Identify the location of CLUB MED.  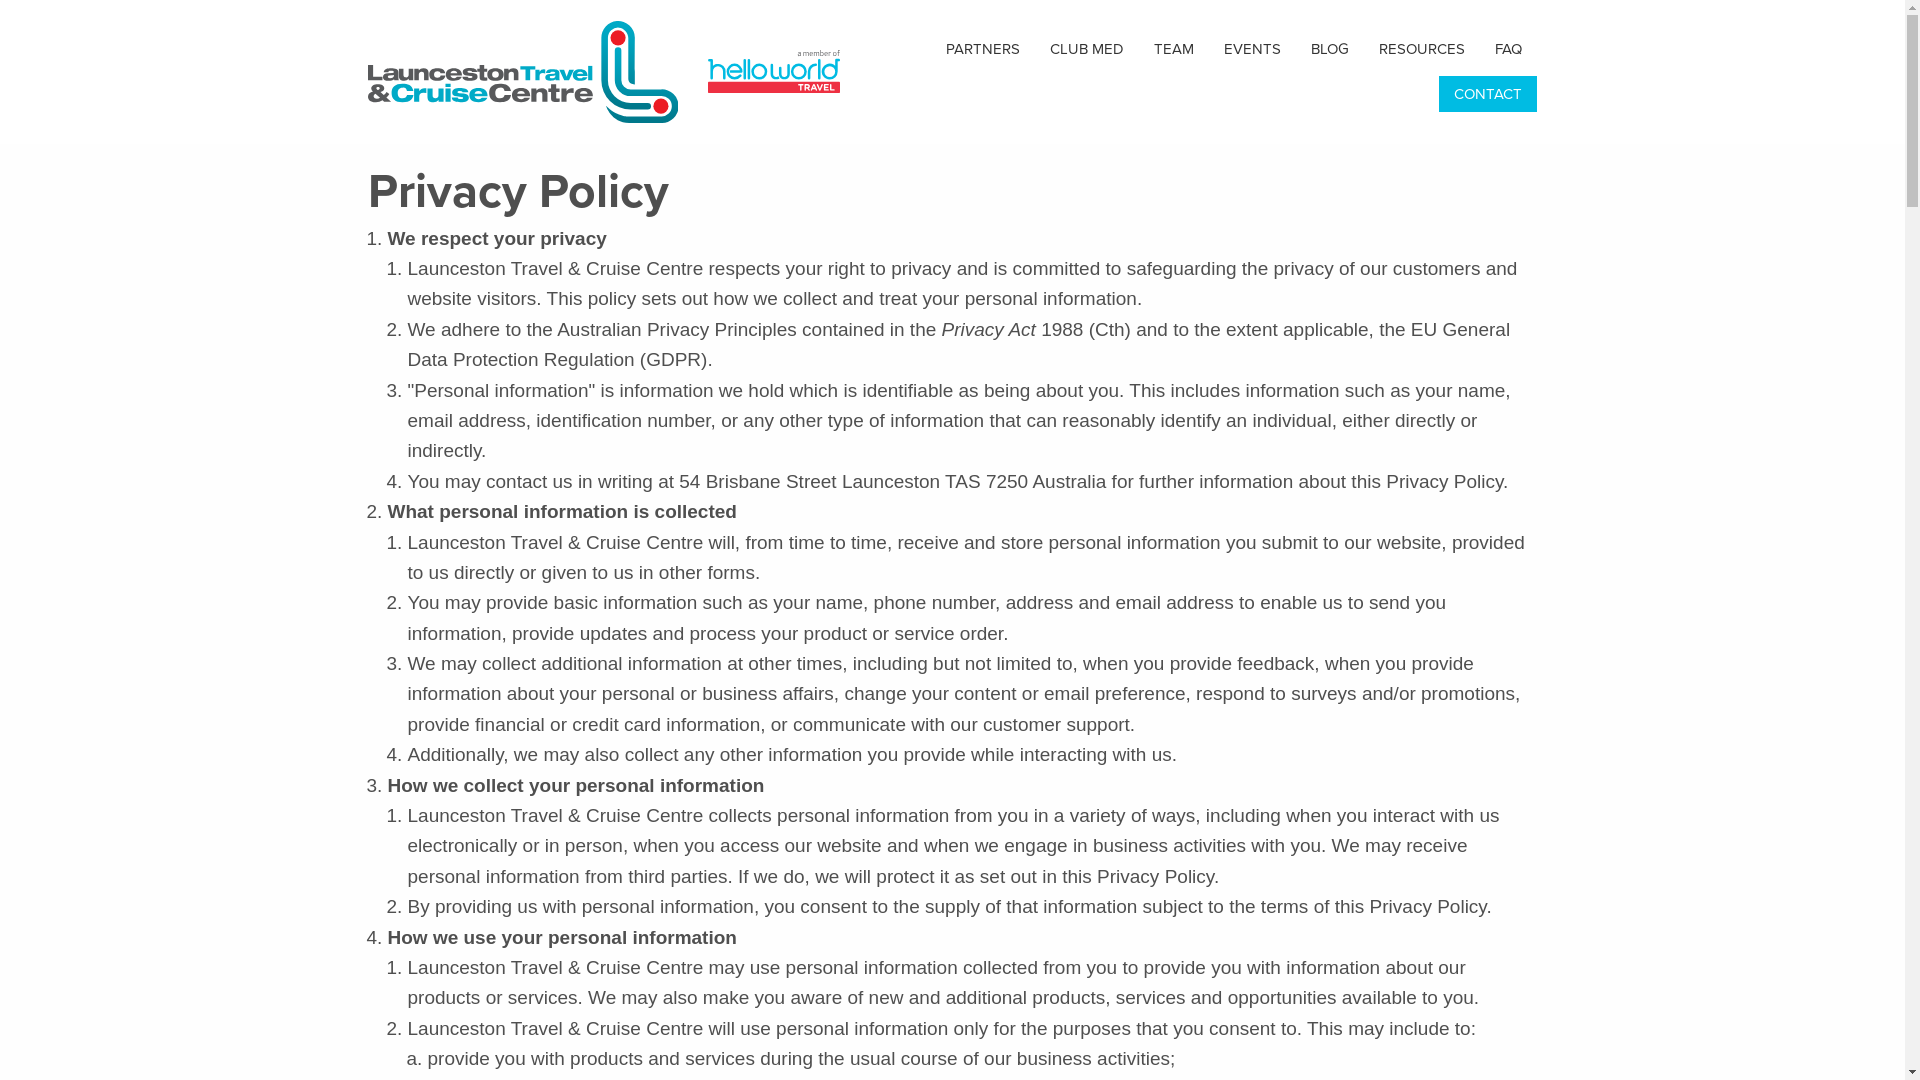
(1087, 49).